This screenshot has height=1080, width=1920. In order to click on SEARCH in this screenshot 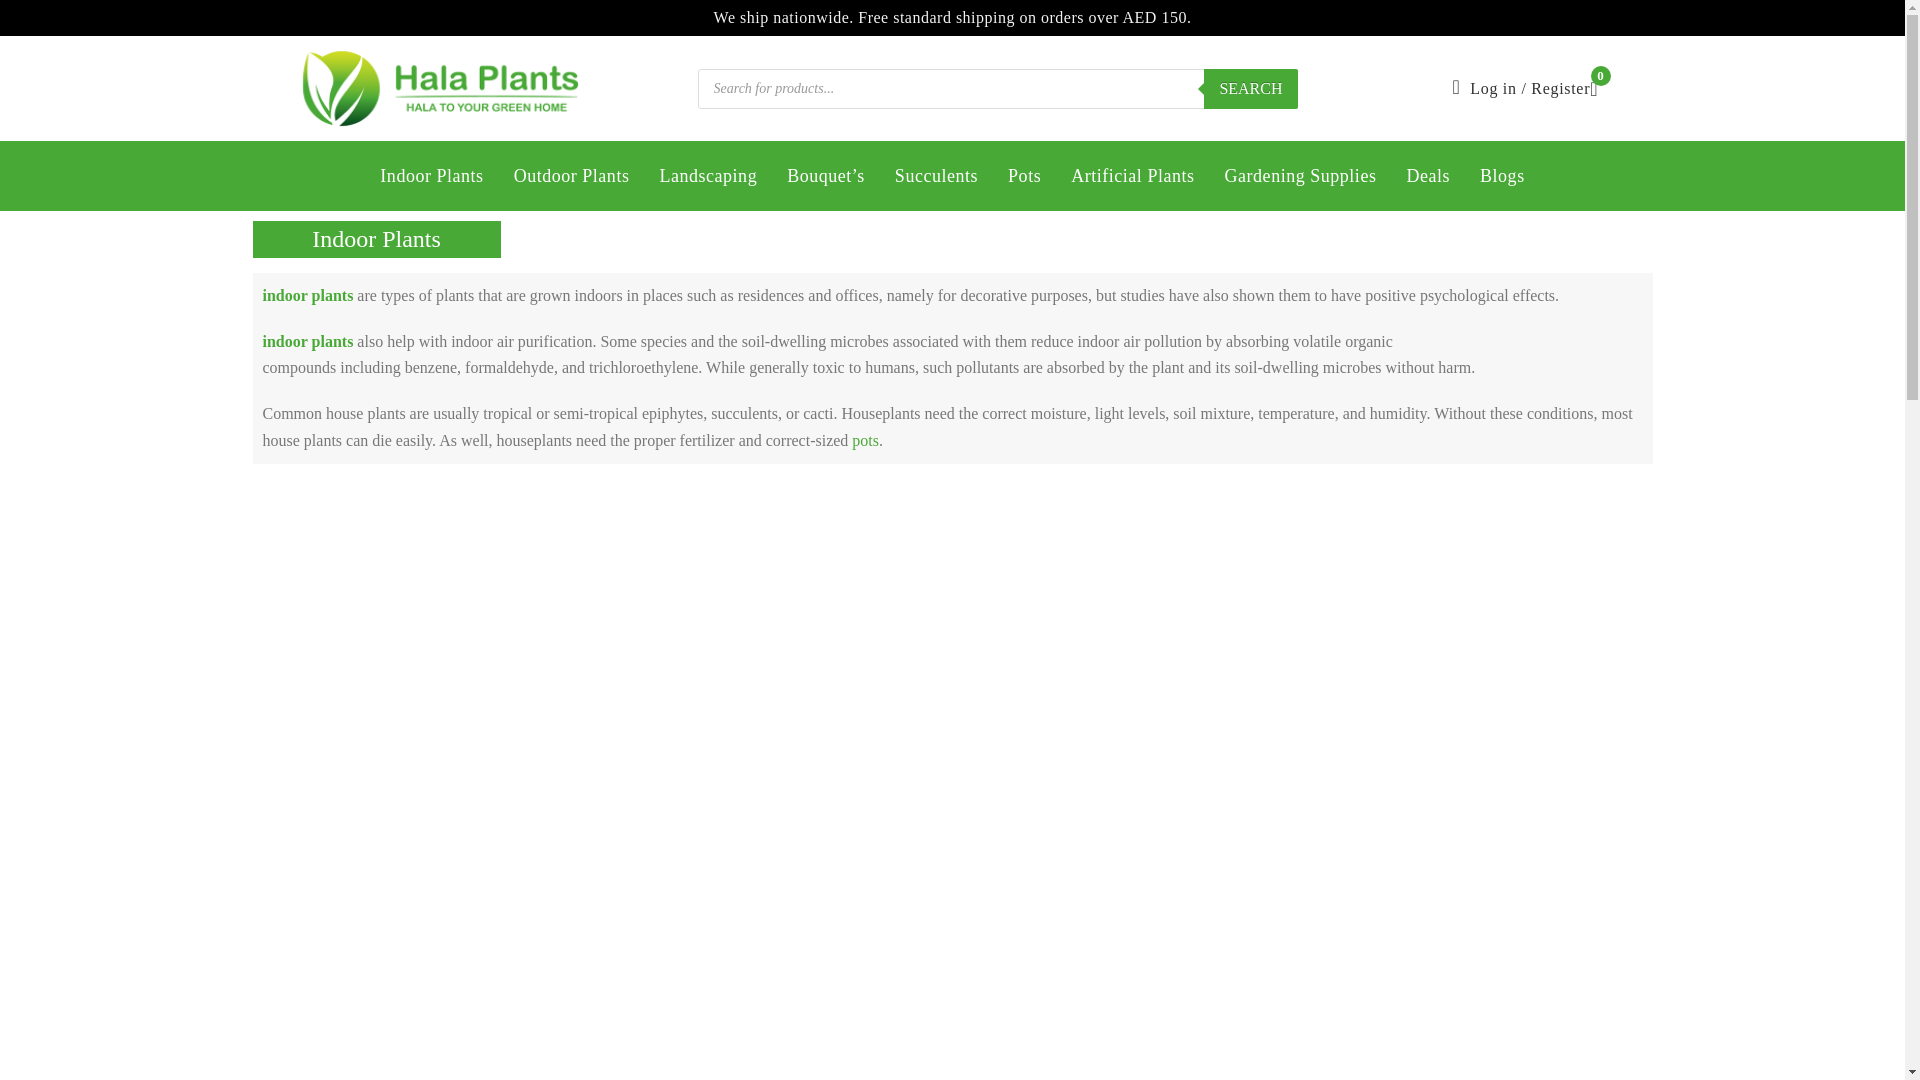, I will do `click(1250, 89)`.